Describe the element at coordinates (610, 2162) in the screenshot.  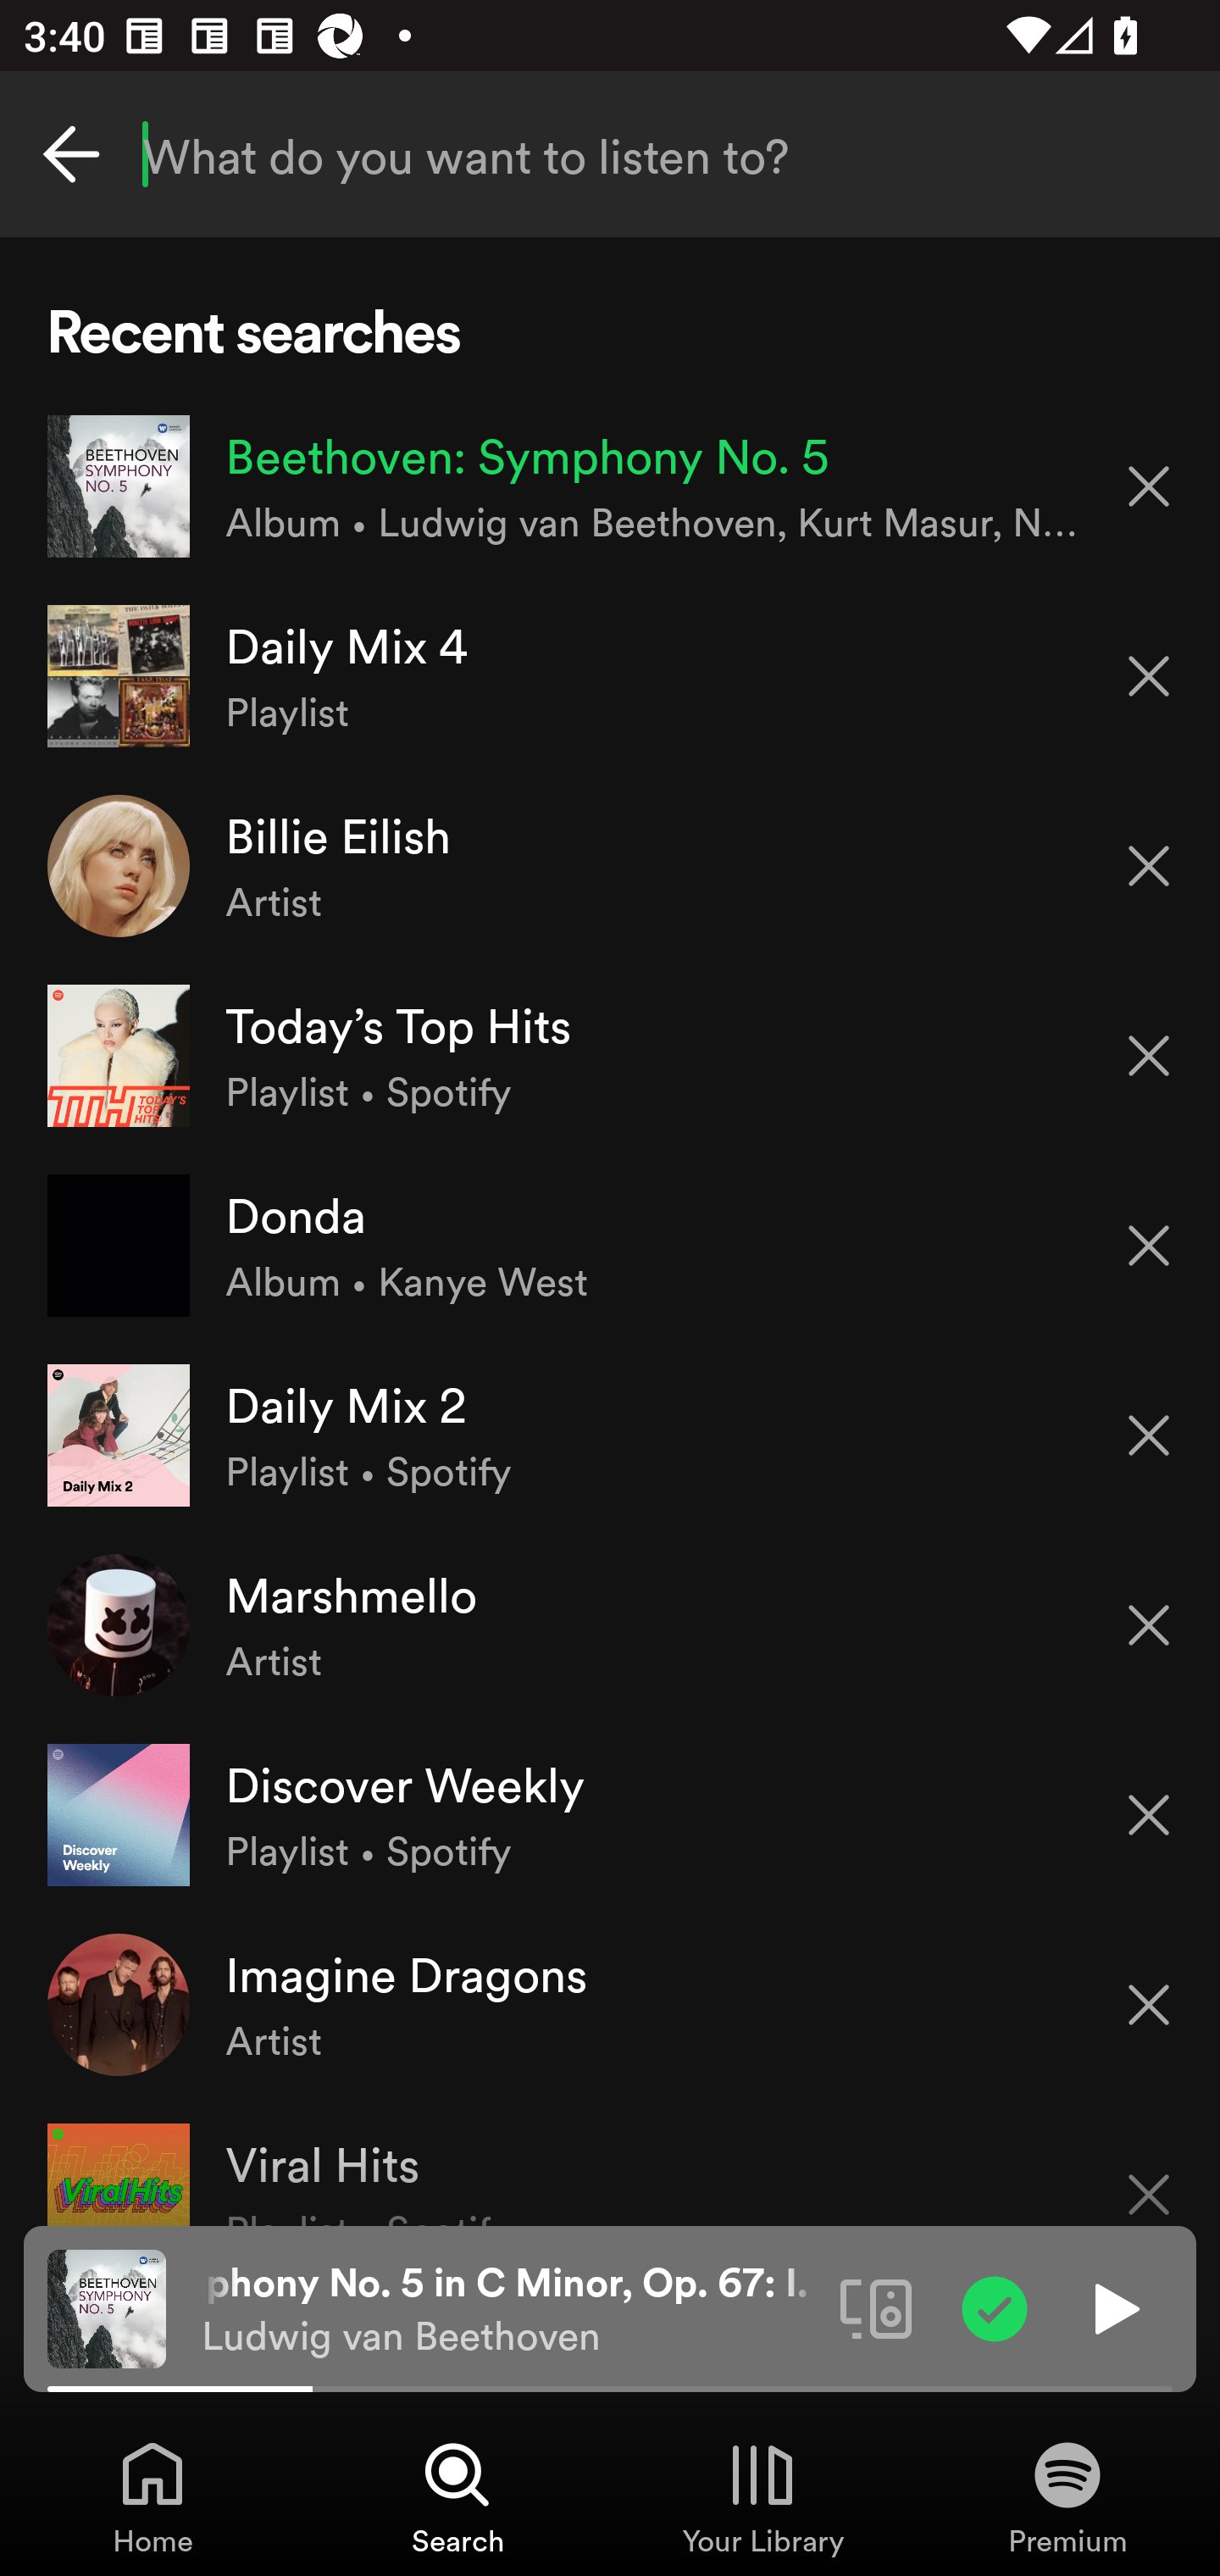
I see `Viral Hits Playlist • Spotify Remove` at that location.